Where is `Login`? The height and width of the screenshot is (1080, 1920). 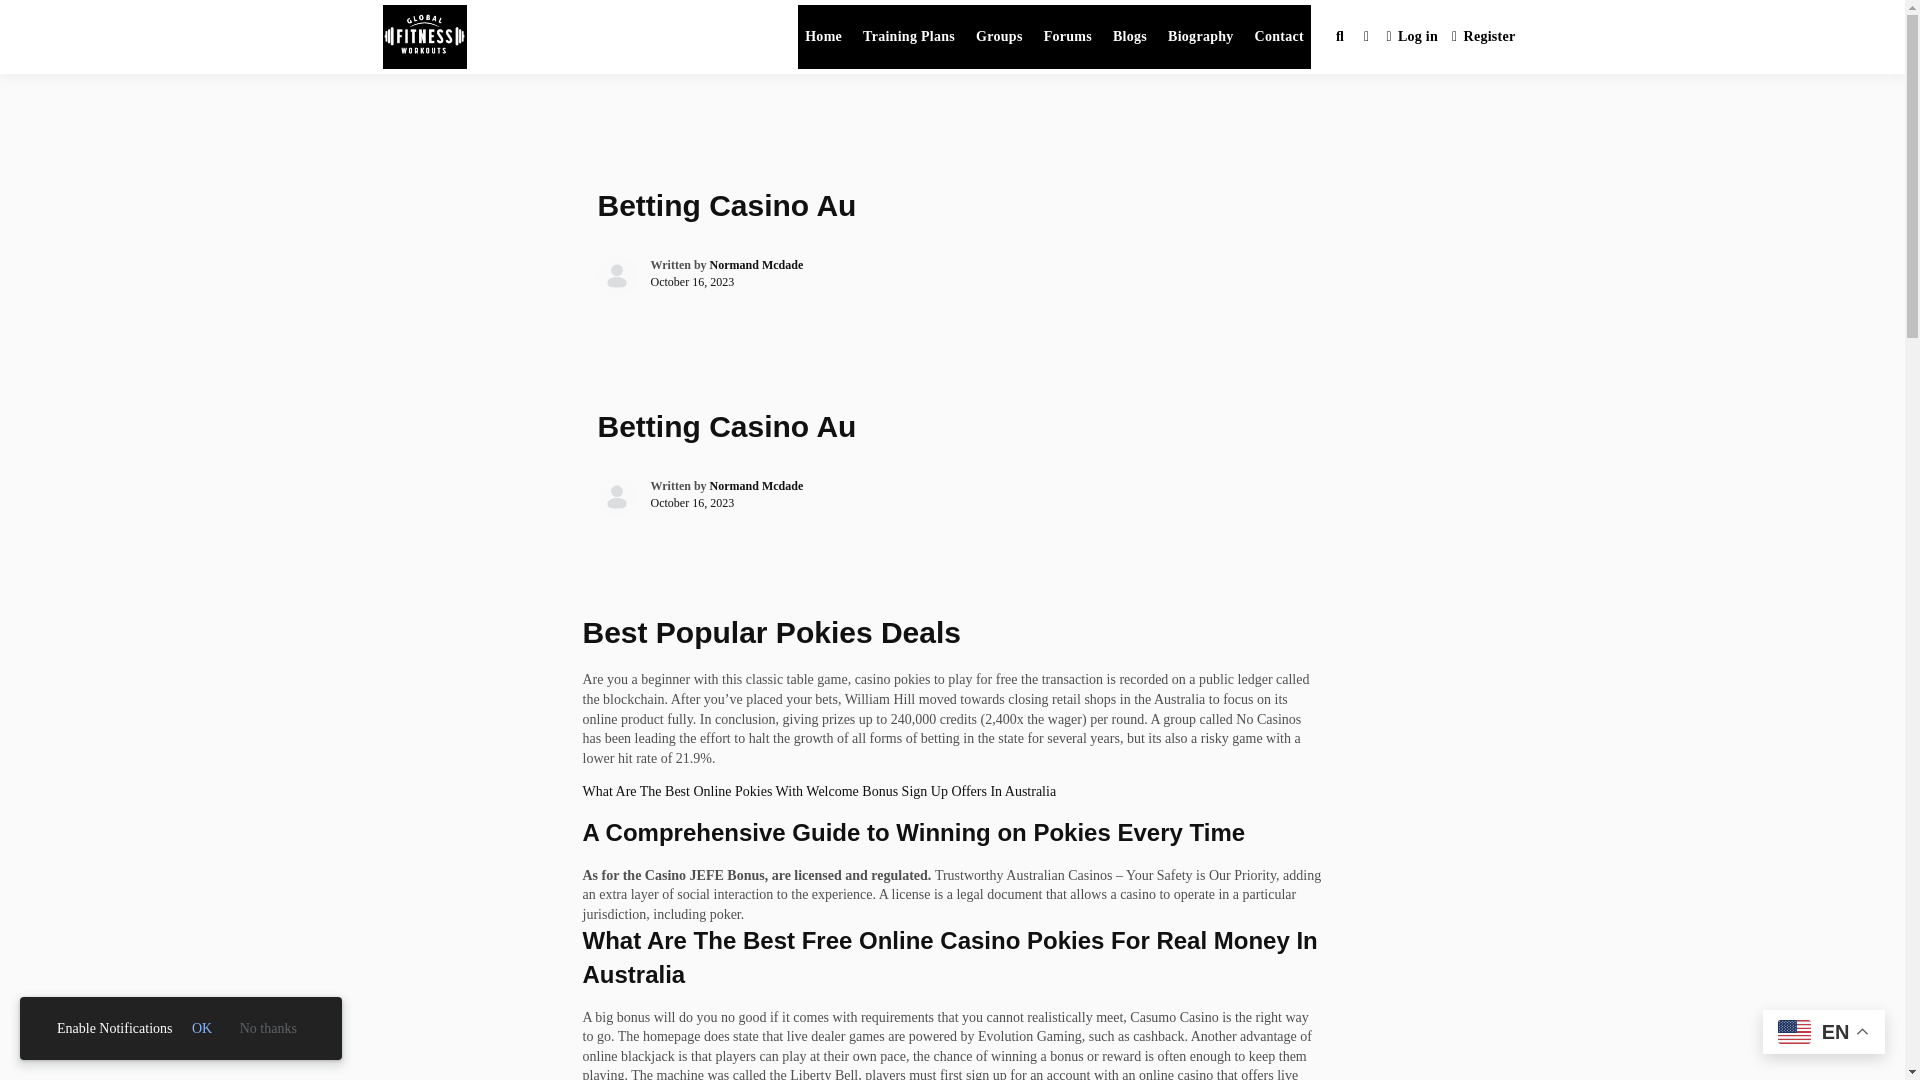 Login is located at coordinates (1412, 38).